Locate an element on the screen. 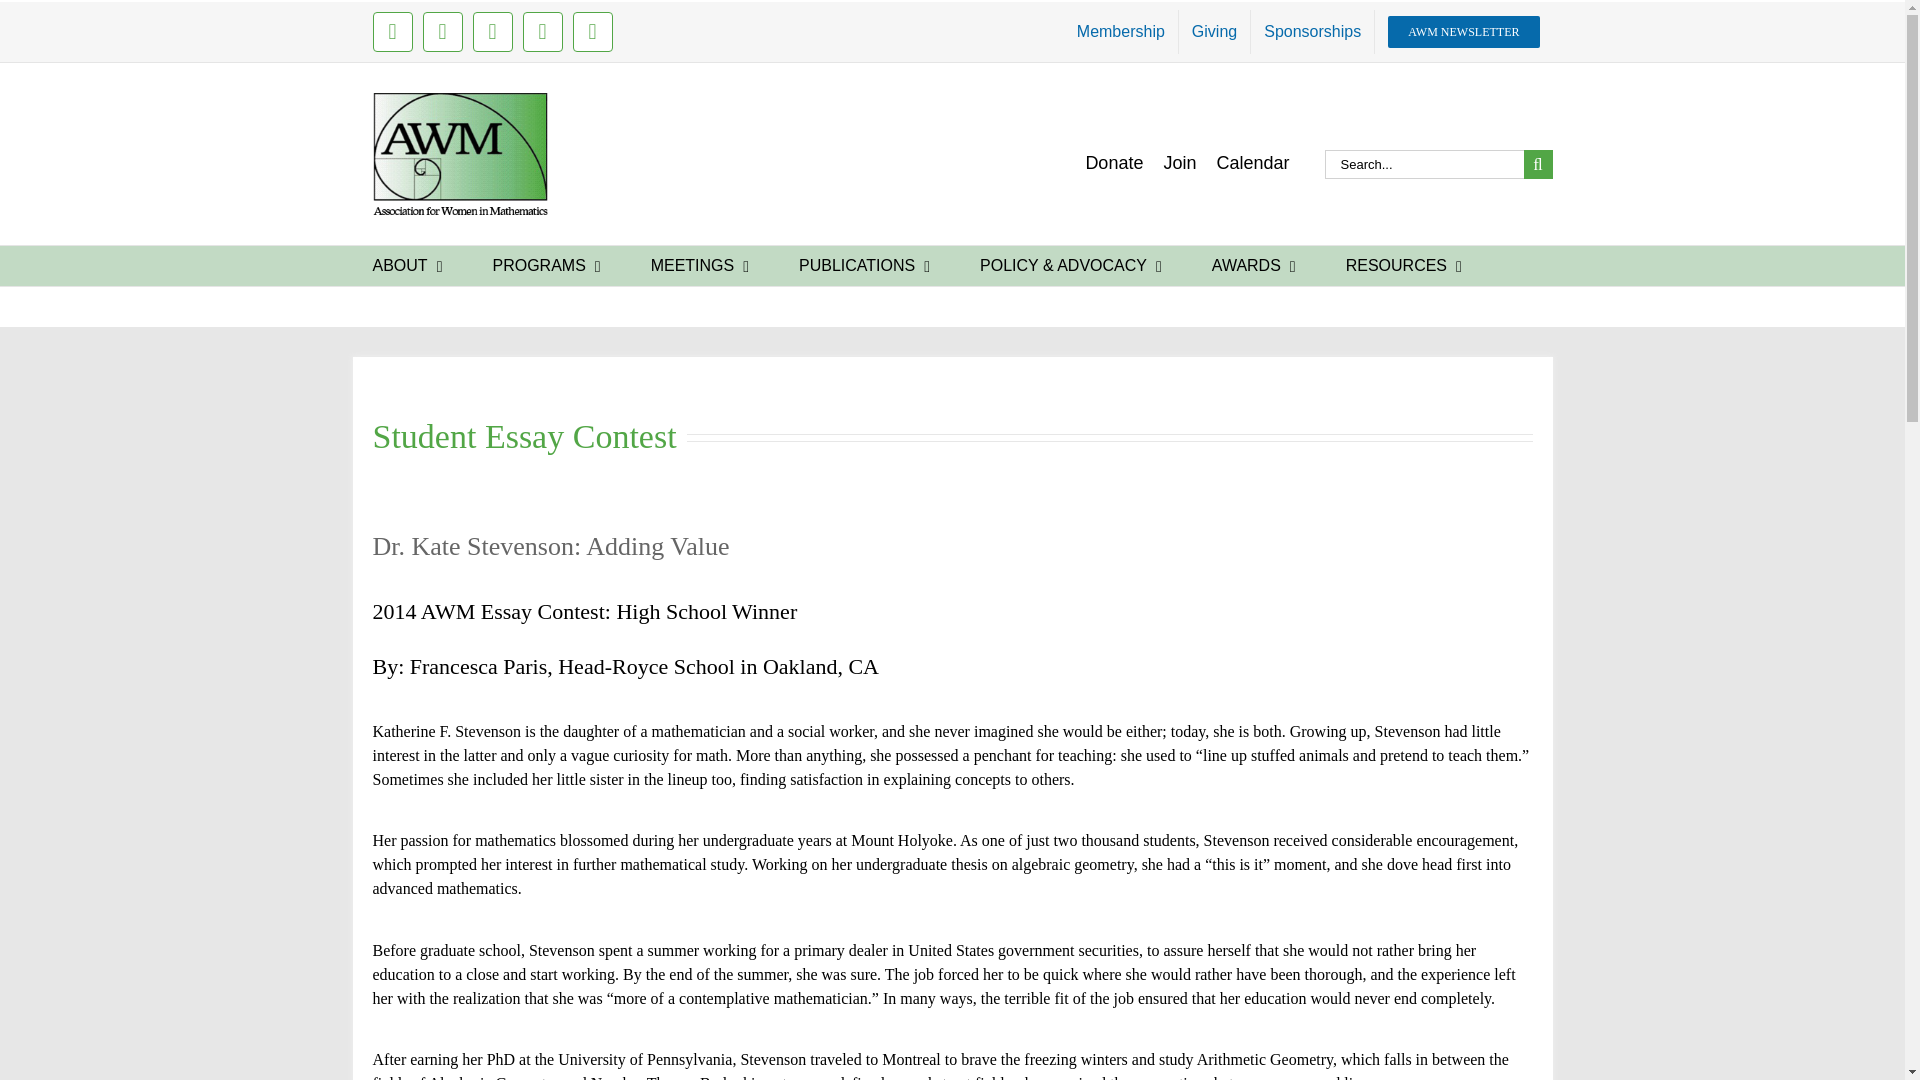 This screenshot has height=1080, width=1920. Calendar is located at coordinates (1252, 162).